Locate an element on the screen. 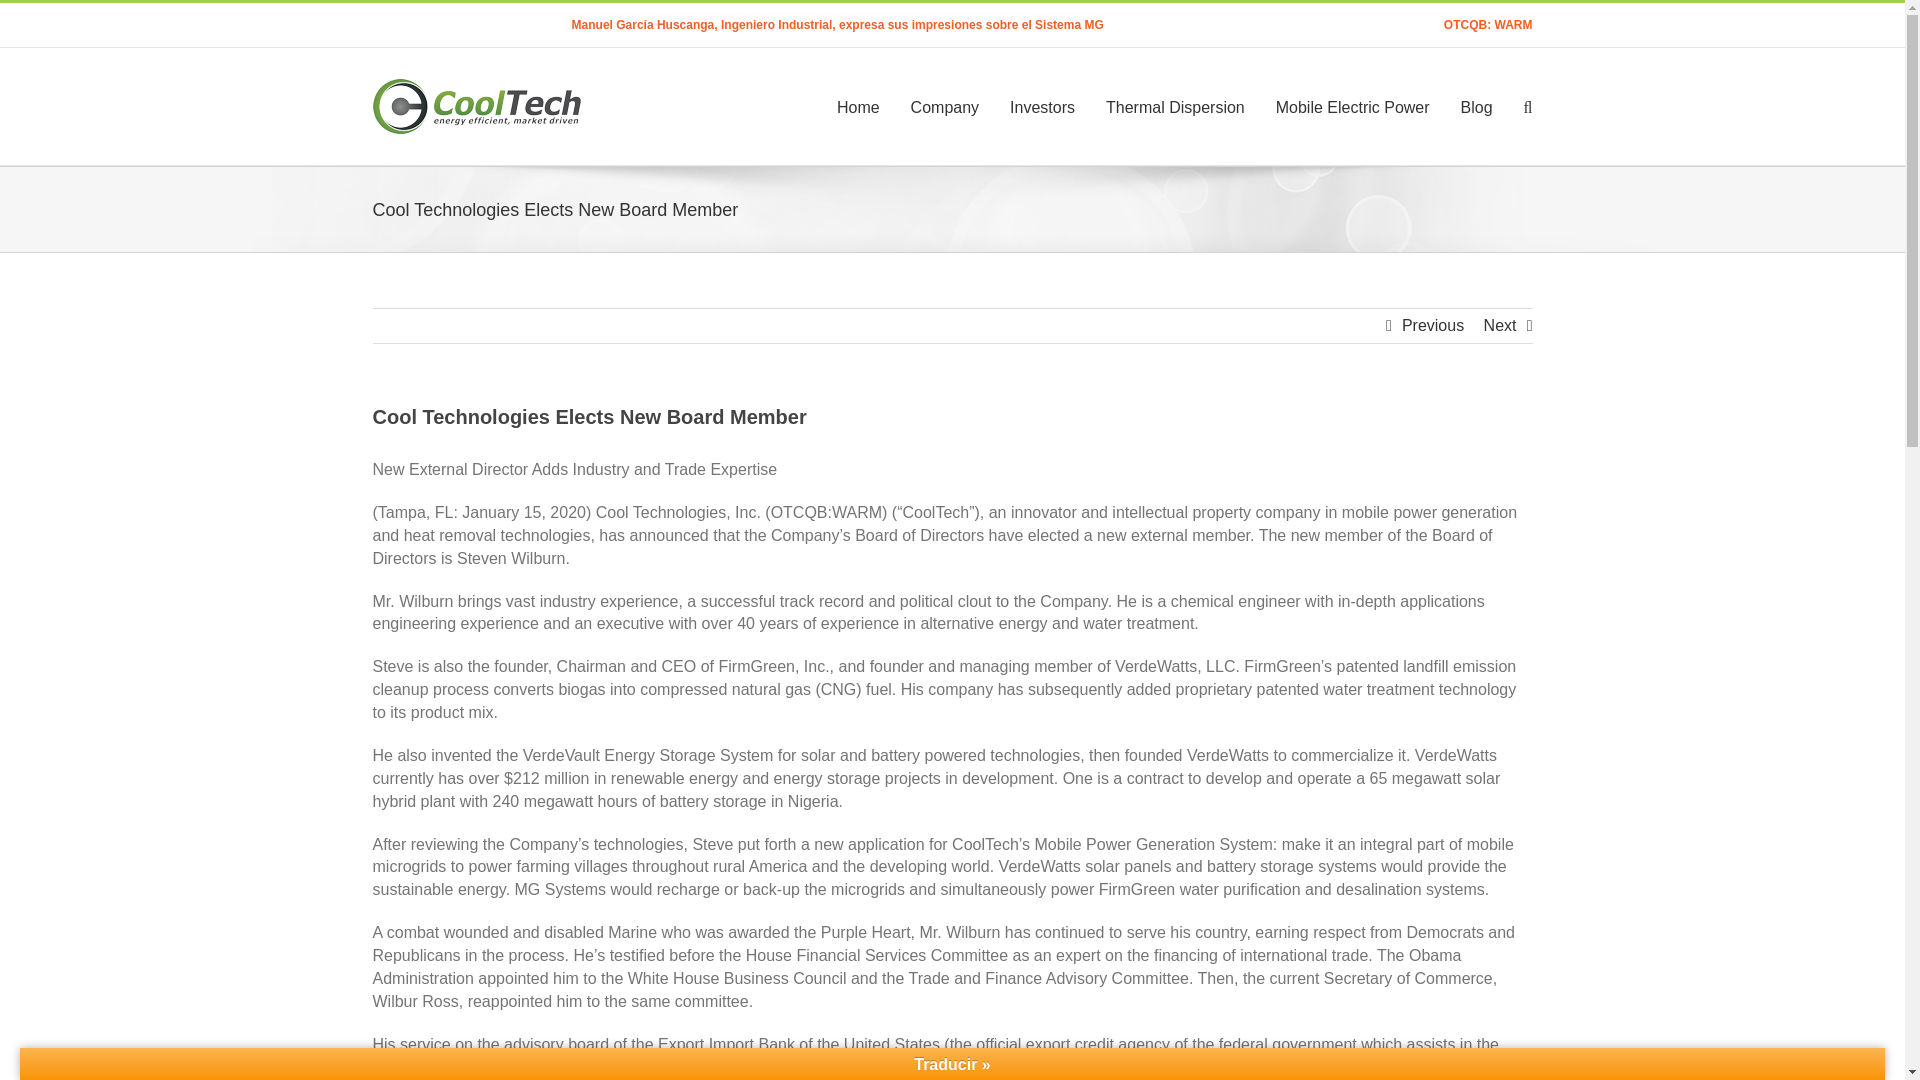 This screenshot has height=1080, width=1920. Mobile Electric Power is located at coordinates (1353, 106).